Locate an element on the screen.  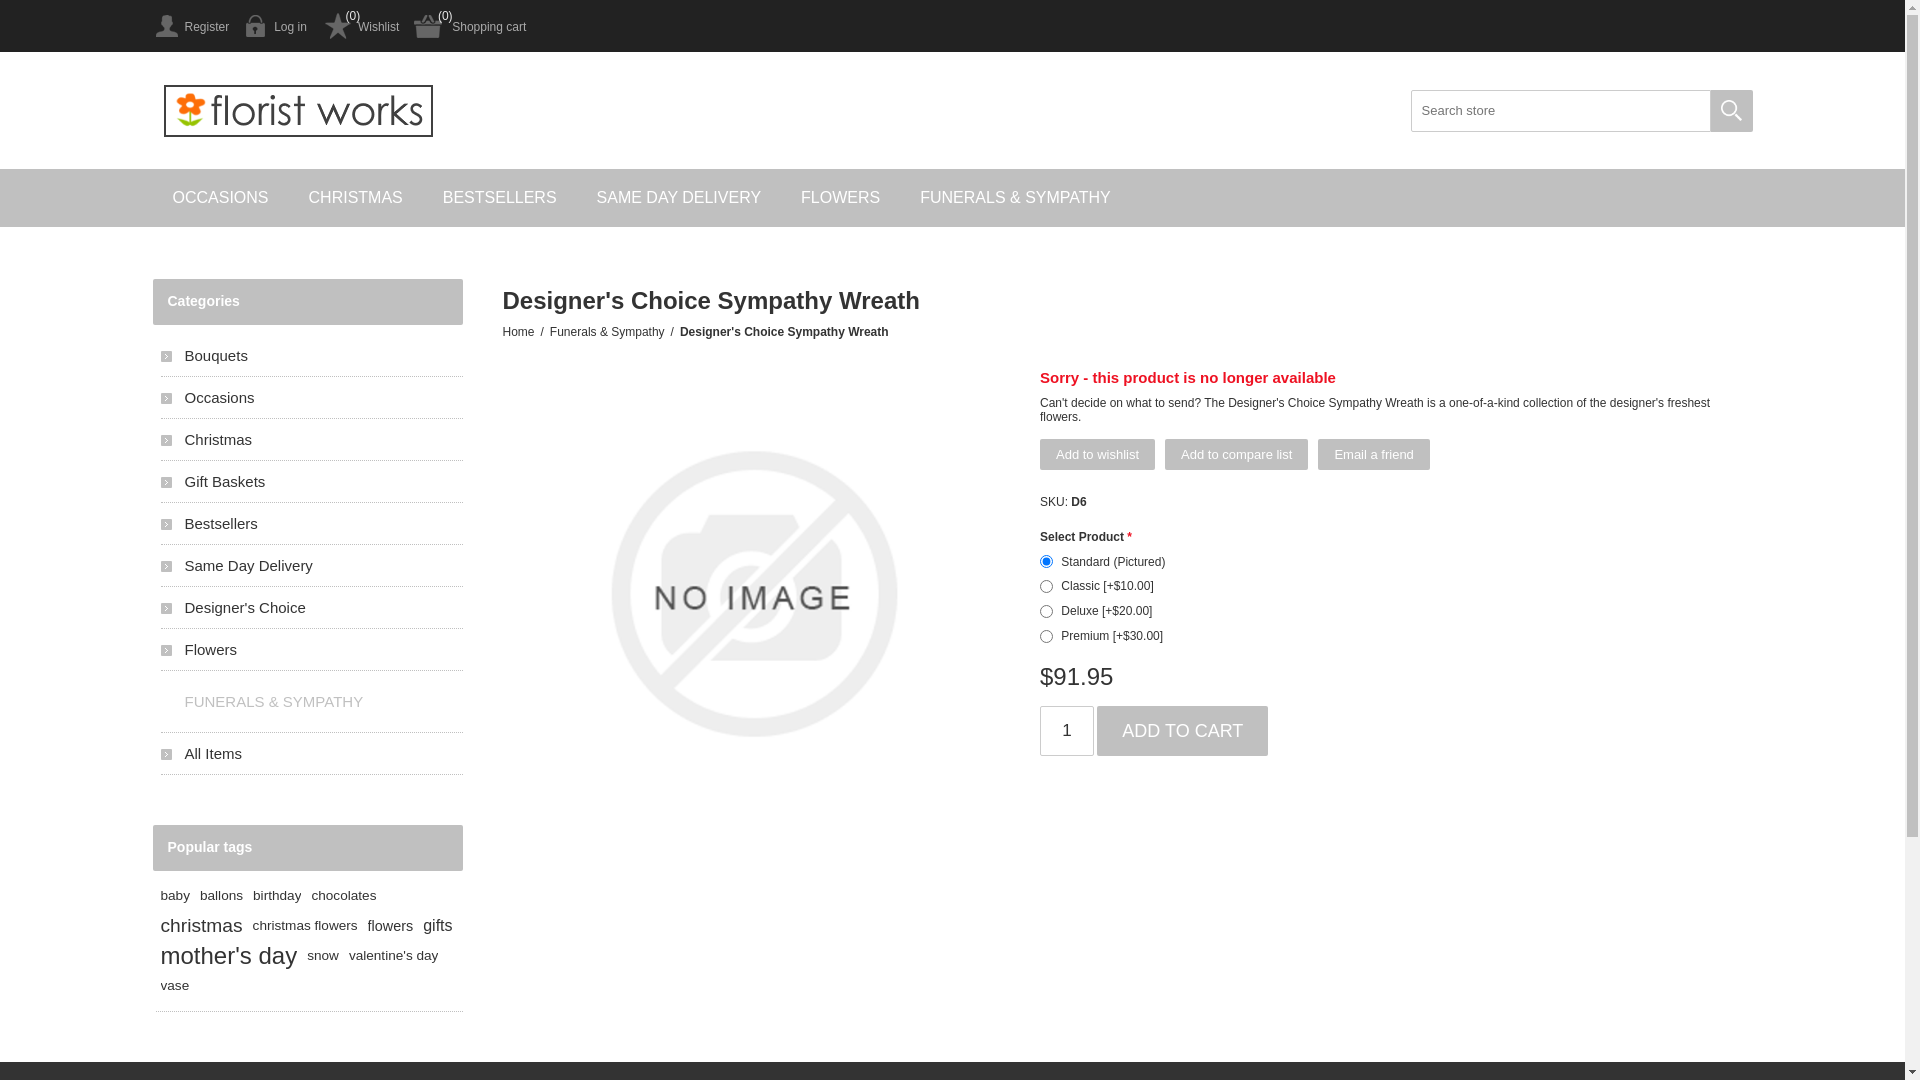
Designer's Choice is located at coordinates (311, 608).